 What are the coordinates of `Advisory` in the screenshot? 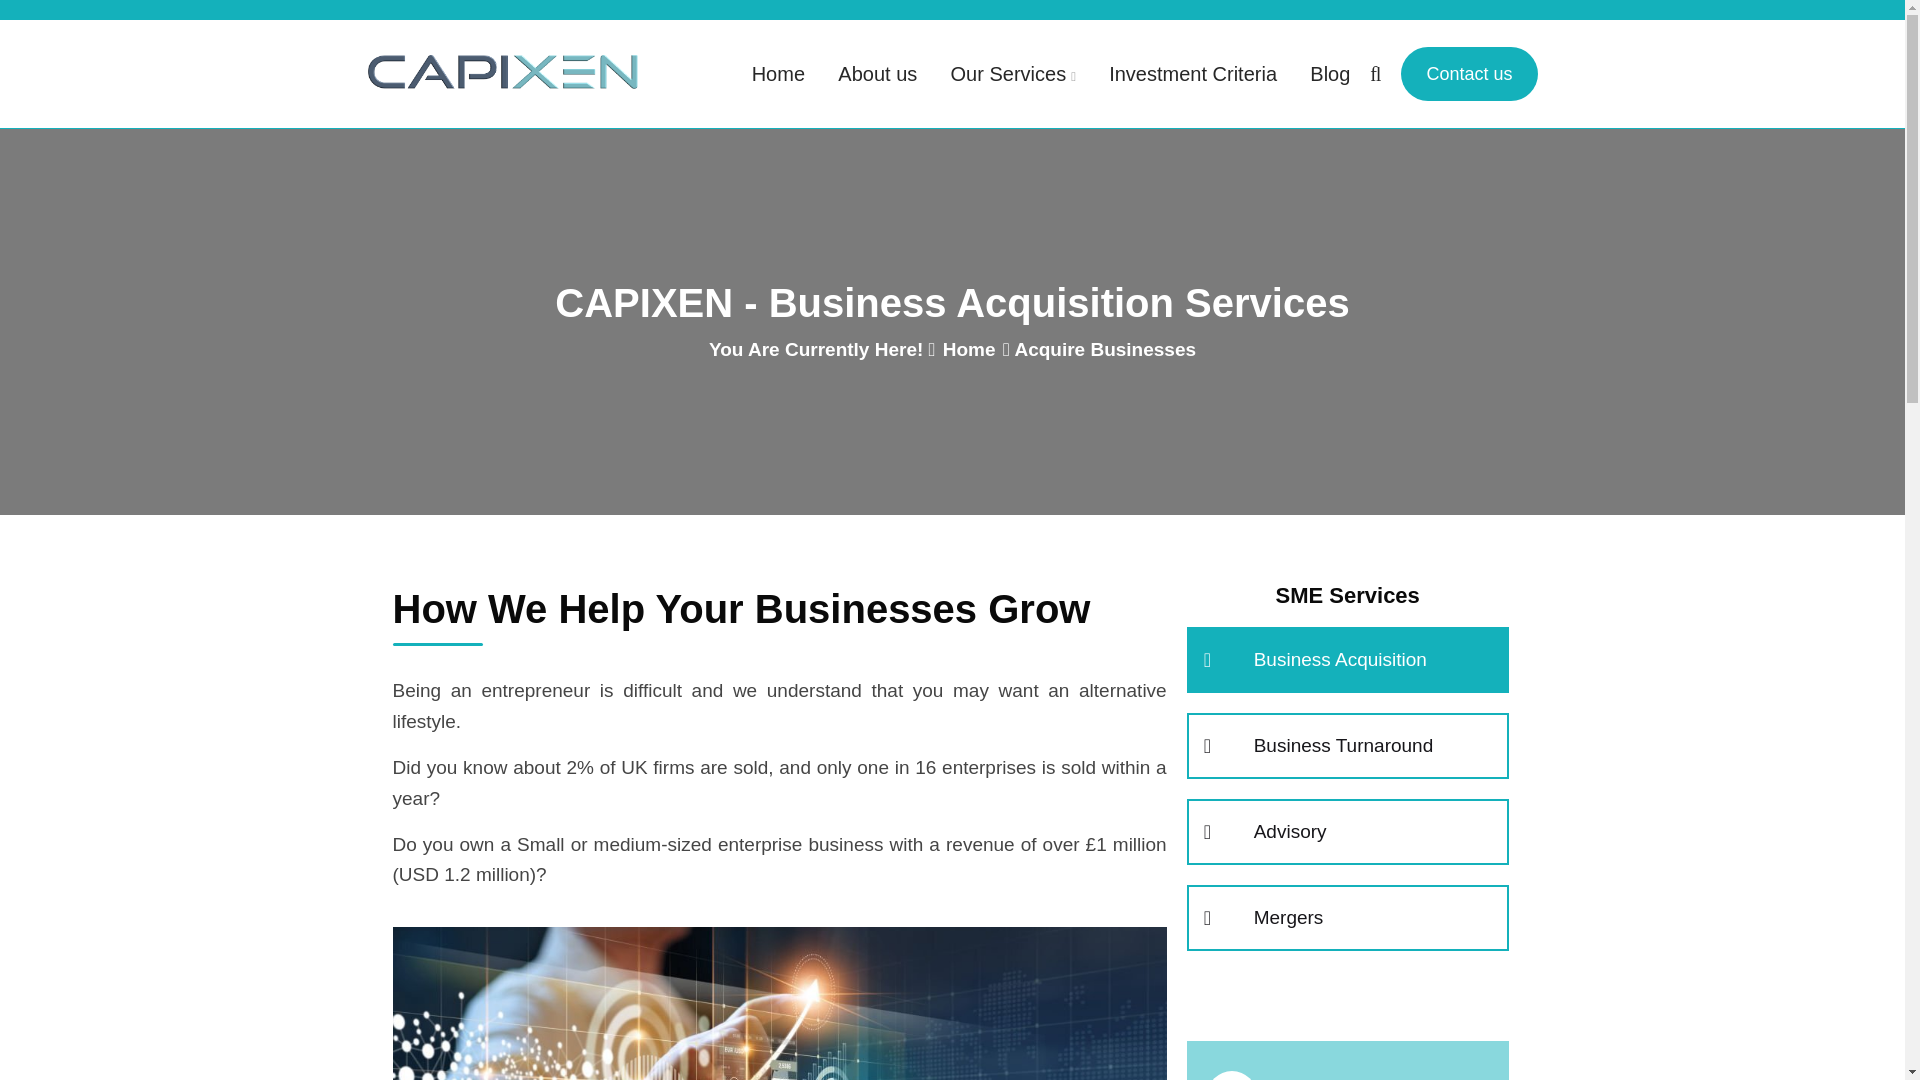 It's located at (1347, 832).